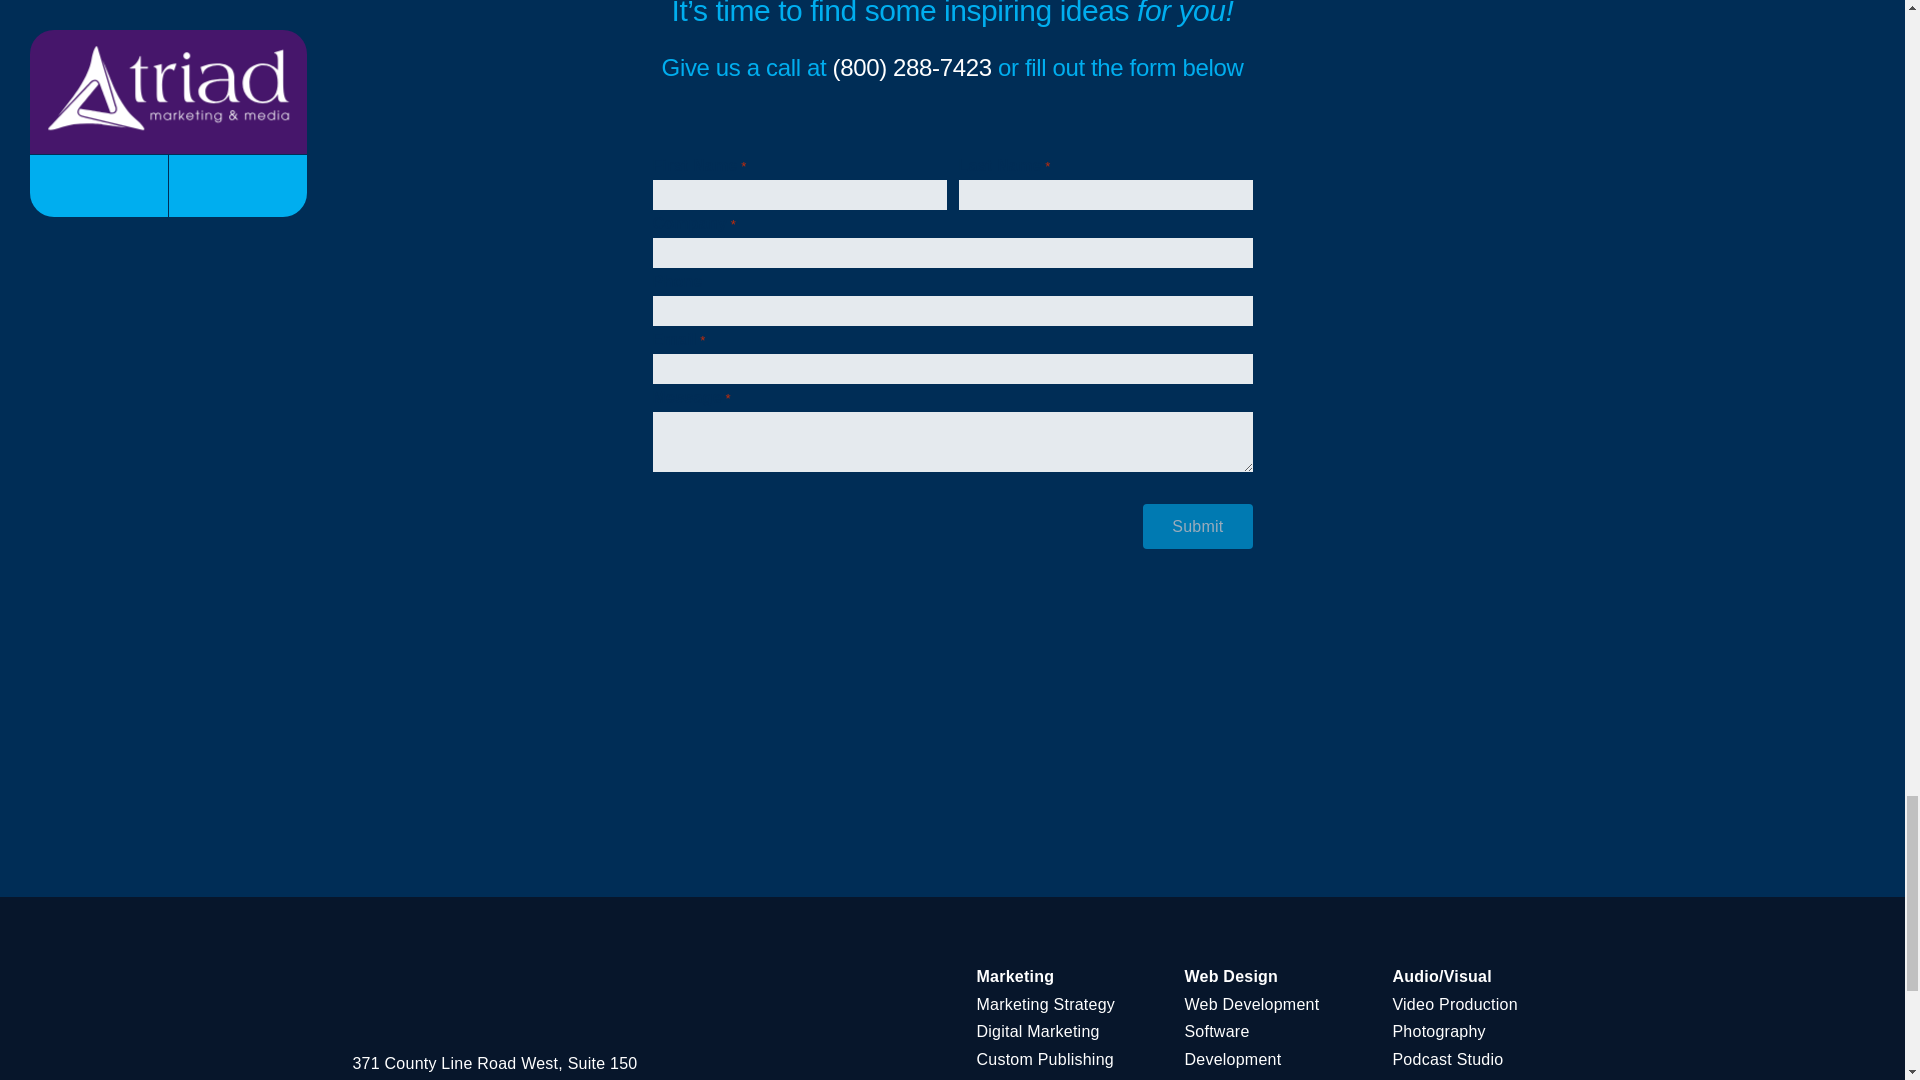 The width and height of the screenshot is (1920, 1080). Describe the element at coordinates (1016, 1078) in the screenshot. I see `Advertising` at that location.